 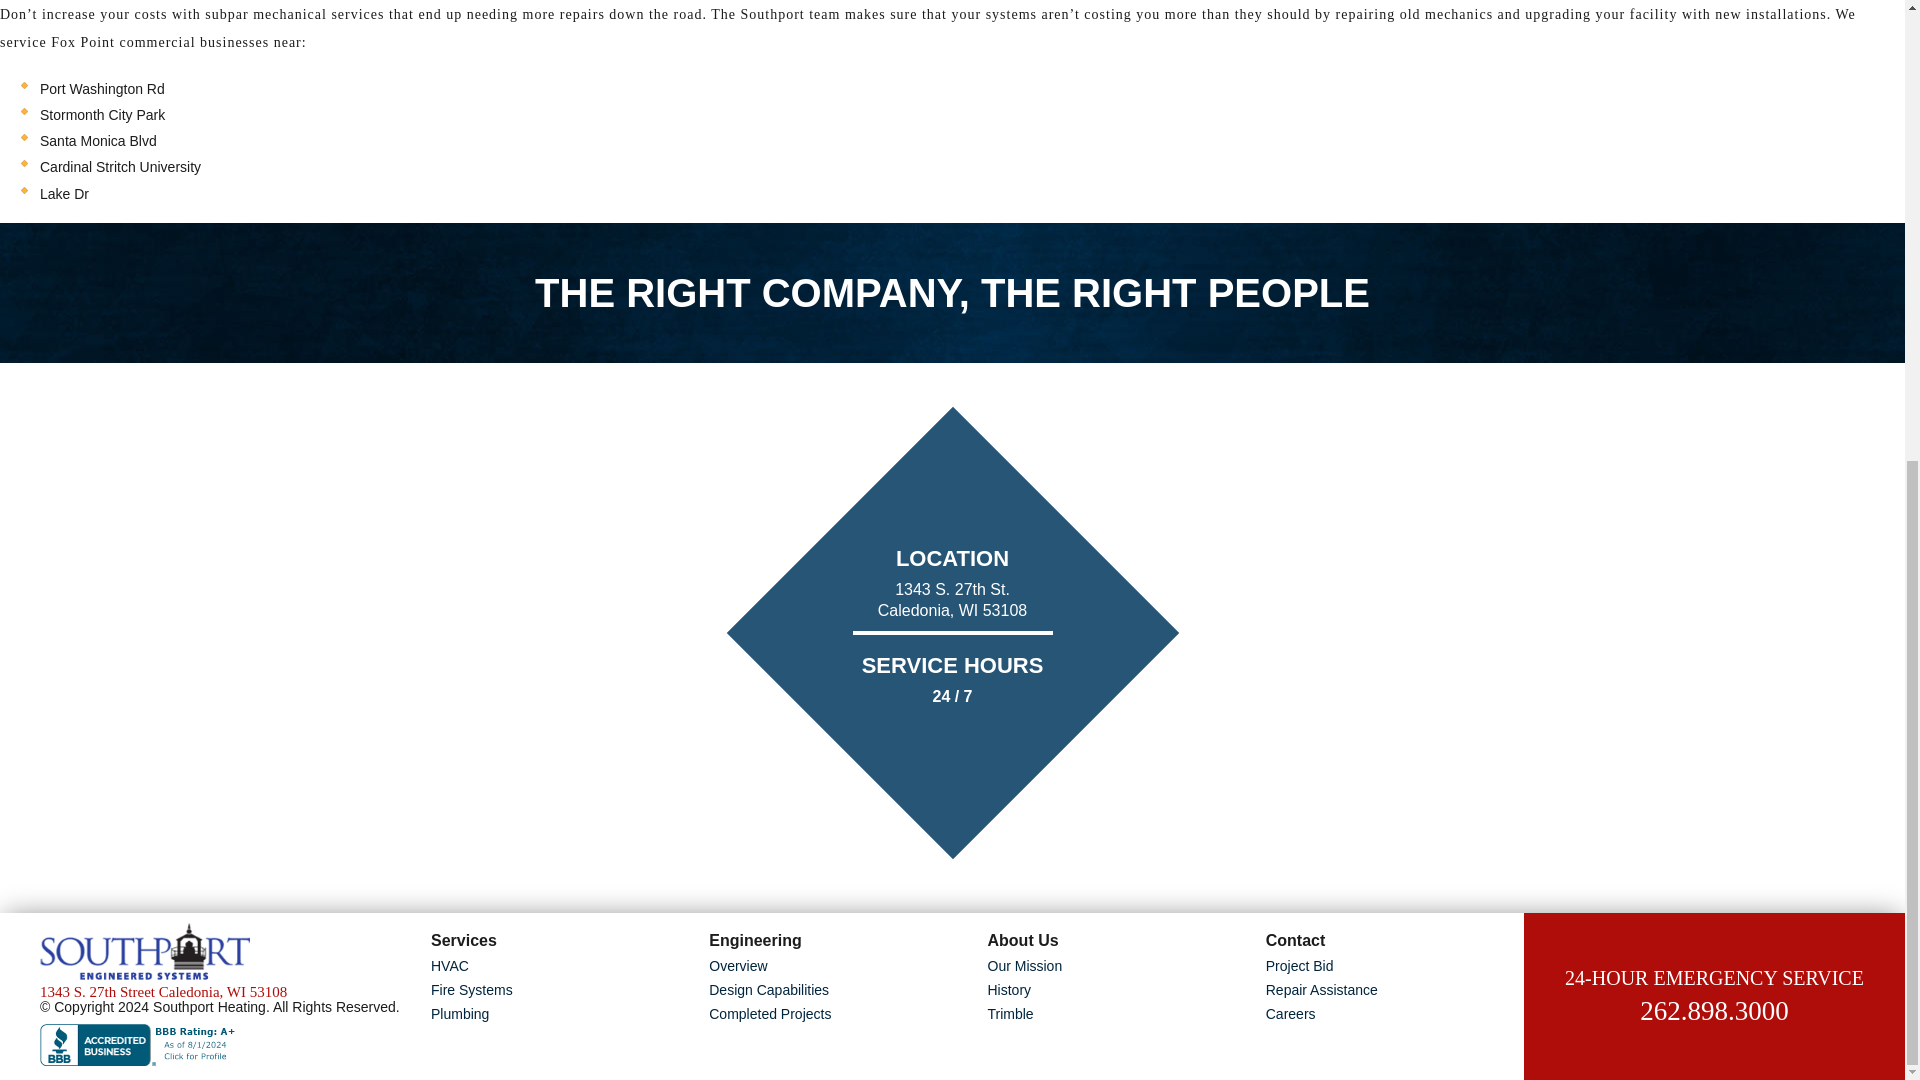 I want to click on Trimble, so click(x=1117, y=1014).